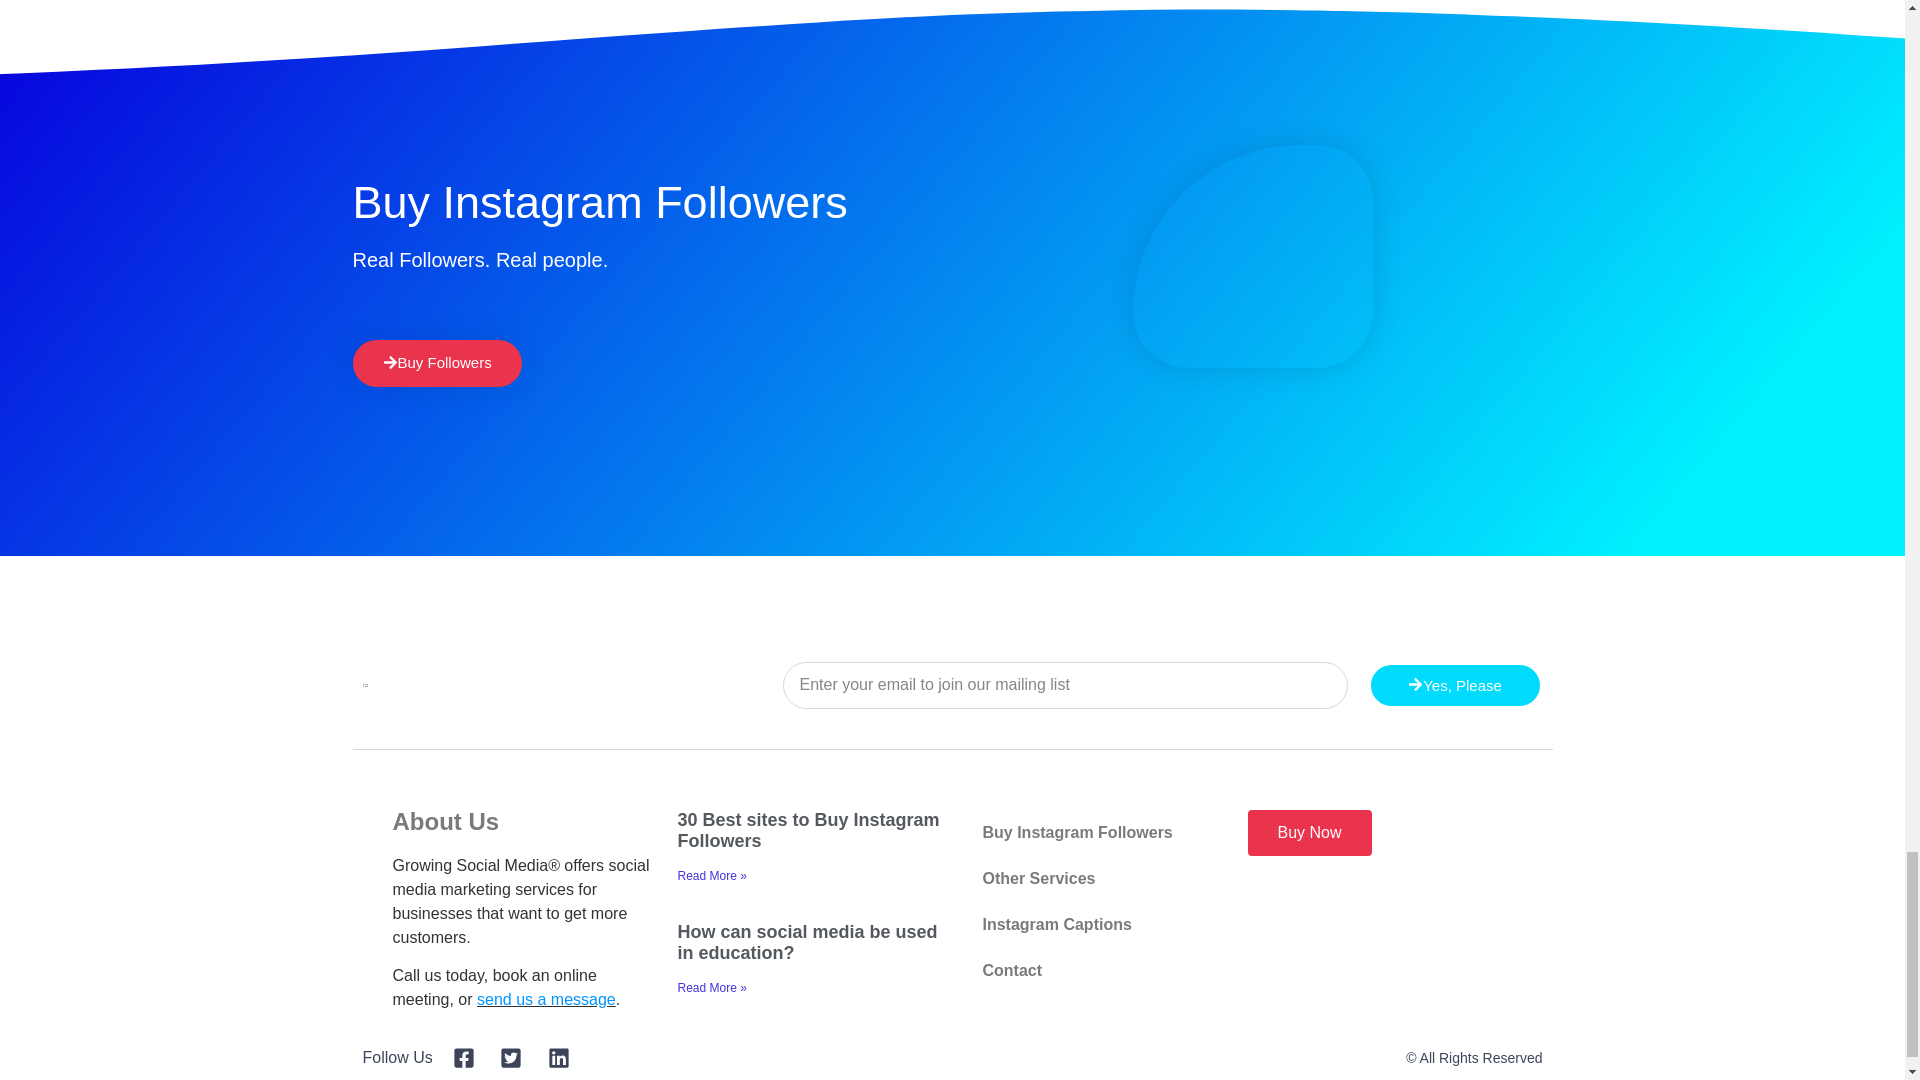 This screenshot has width=1920, height=1080. I want to click on 30 Best sites to Buy Instagram Followers, so click(808, 831).